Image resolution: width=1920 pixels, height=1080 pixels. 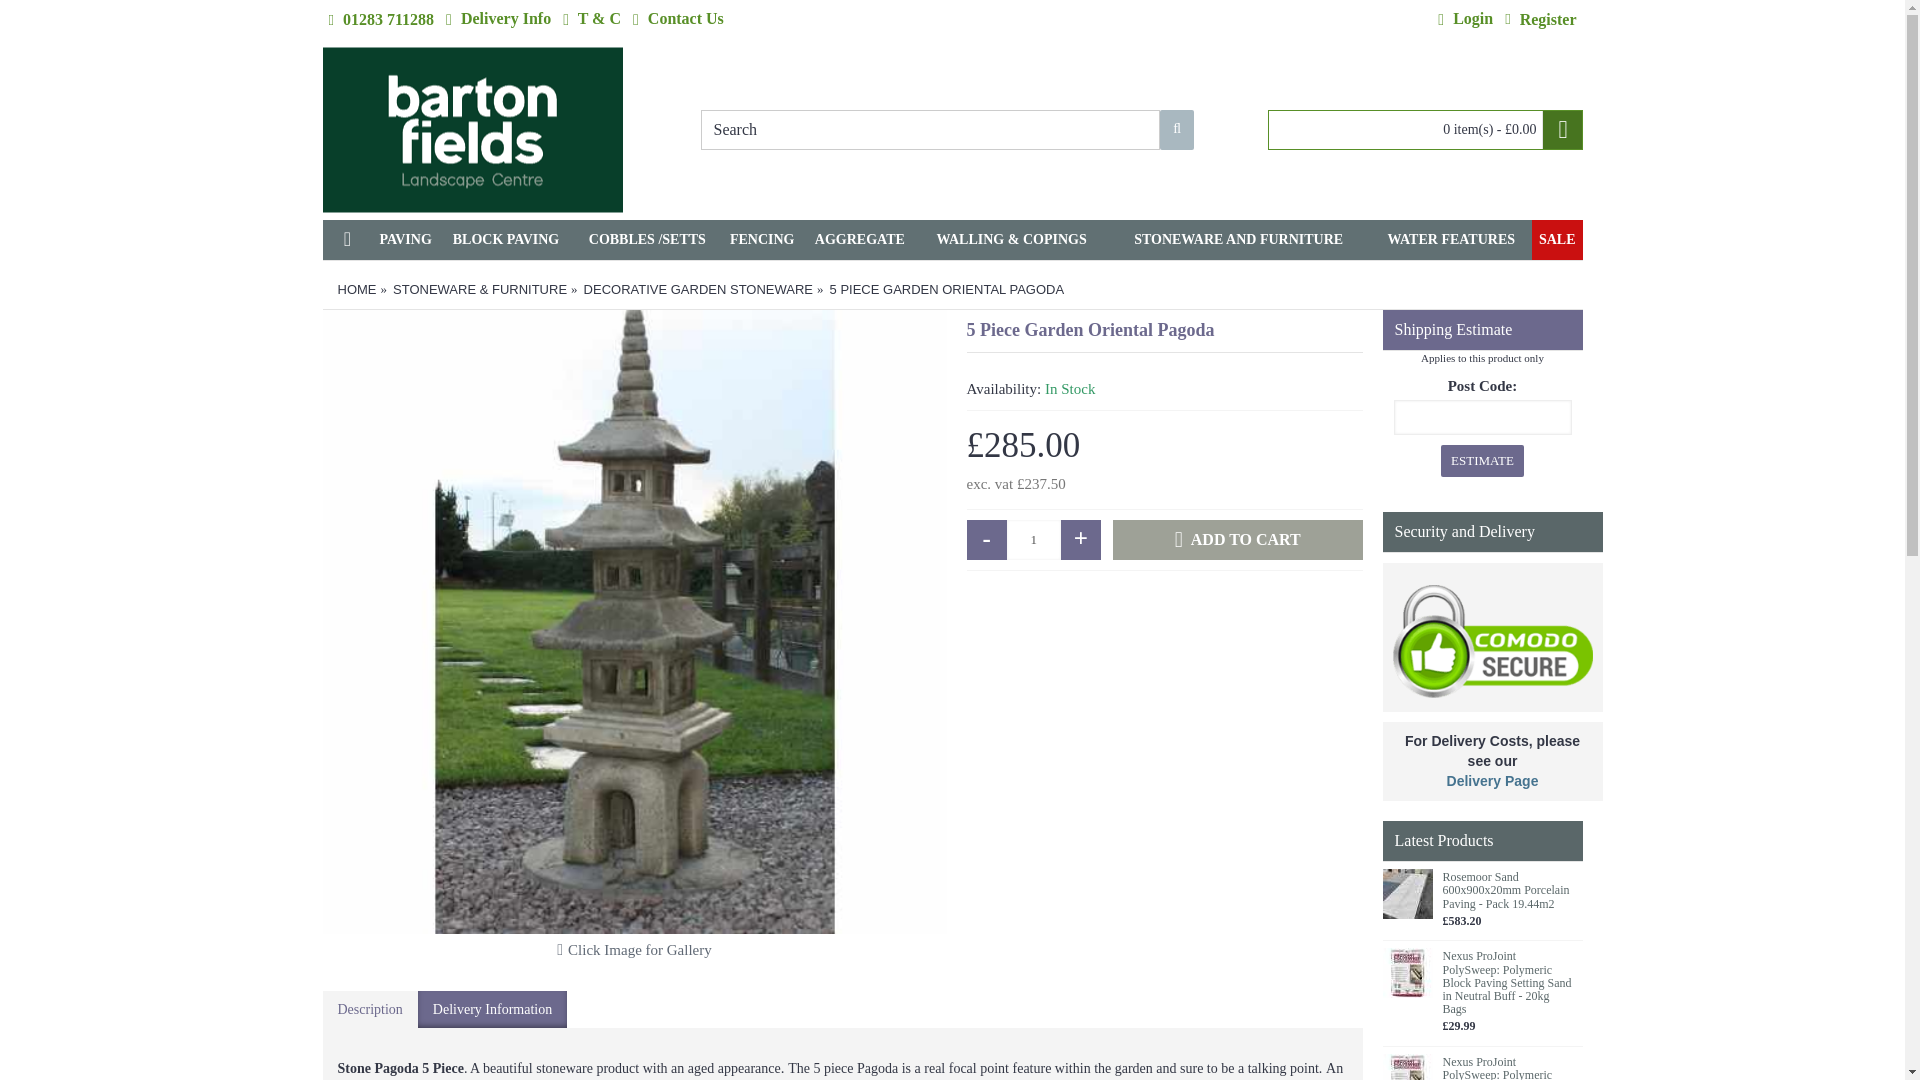 I want to click on WATER FEATURES, so click(x=1451, y=240).